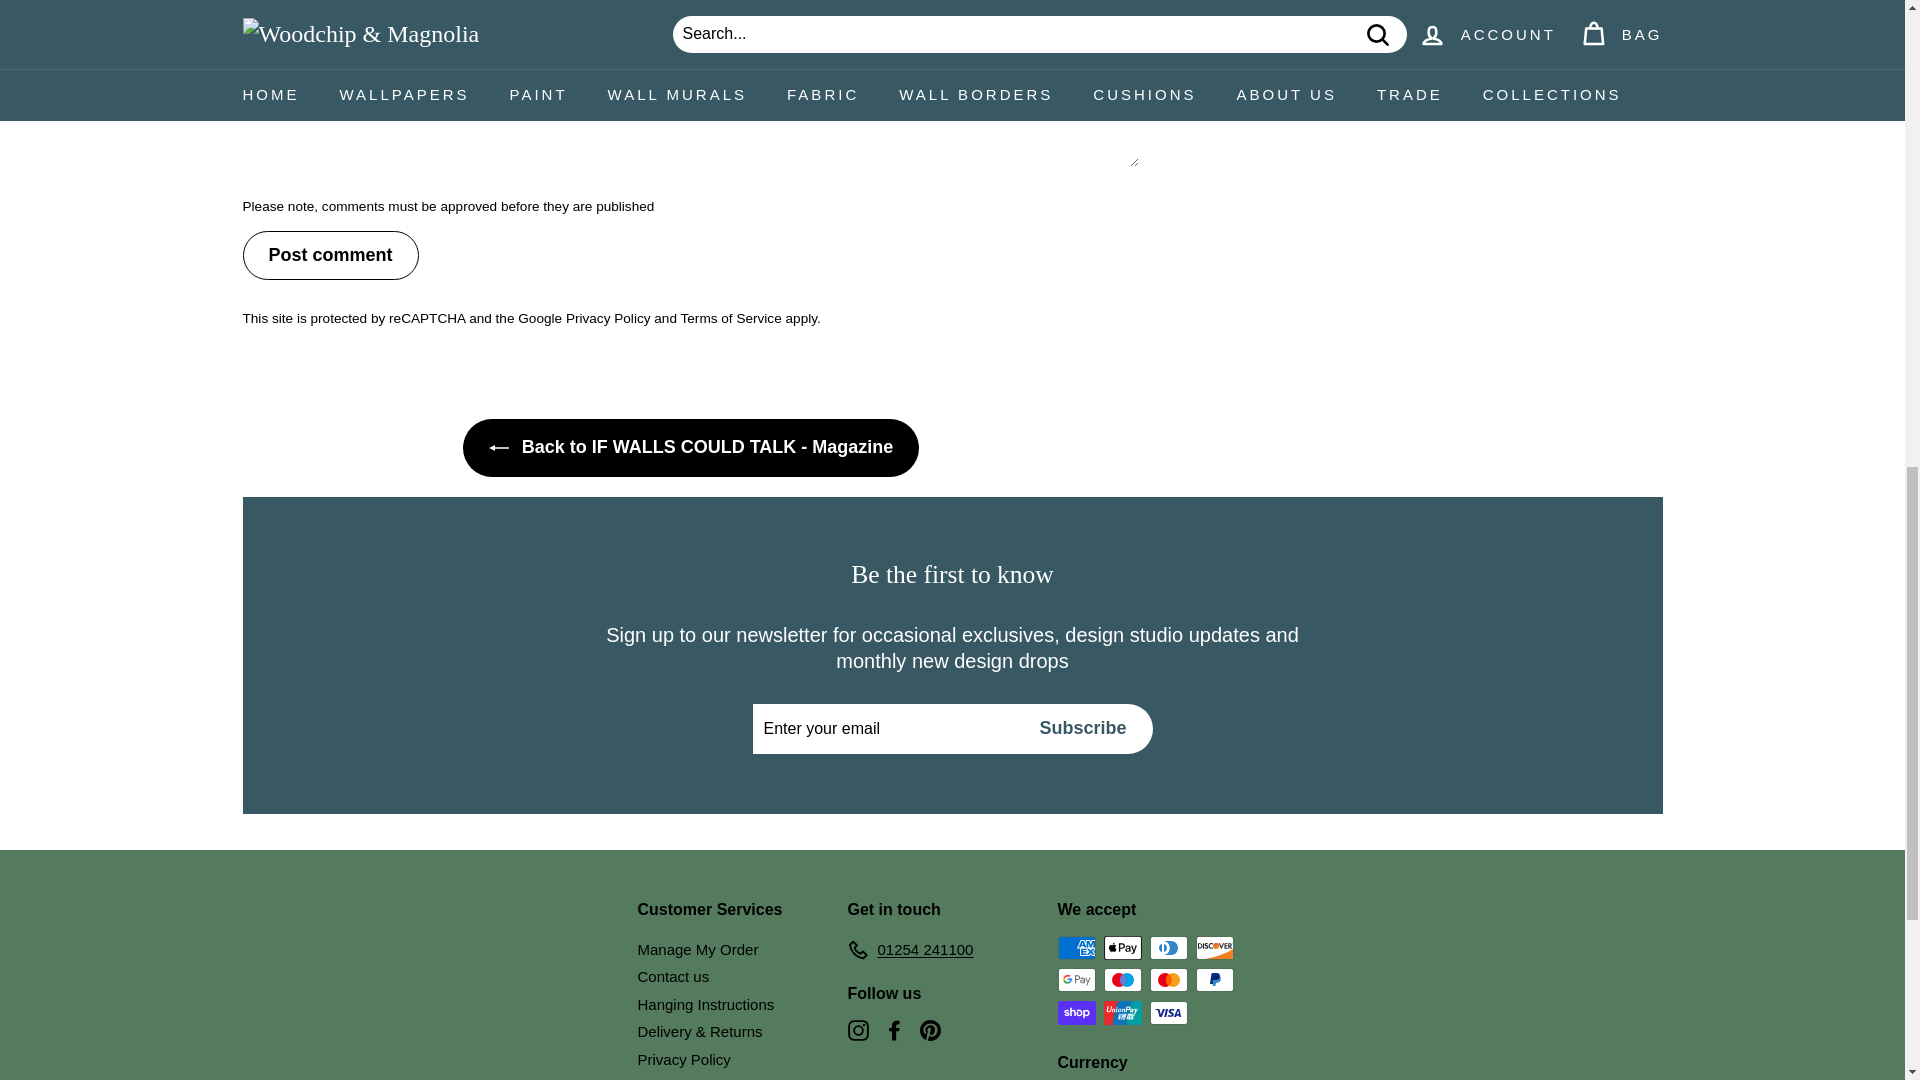 This screenshot has height=1080, width=1920. Describe the element at coordinates (1215, 980) in the screenshot. I see `PayPal` at that location.